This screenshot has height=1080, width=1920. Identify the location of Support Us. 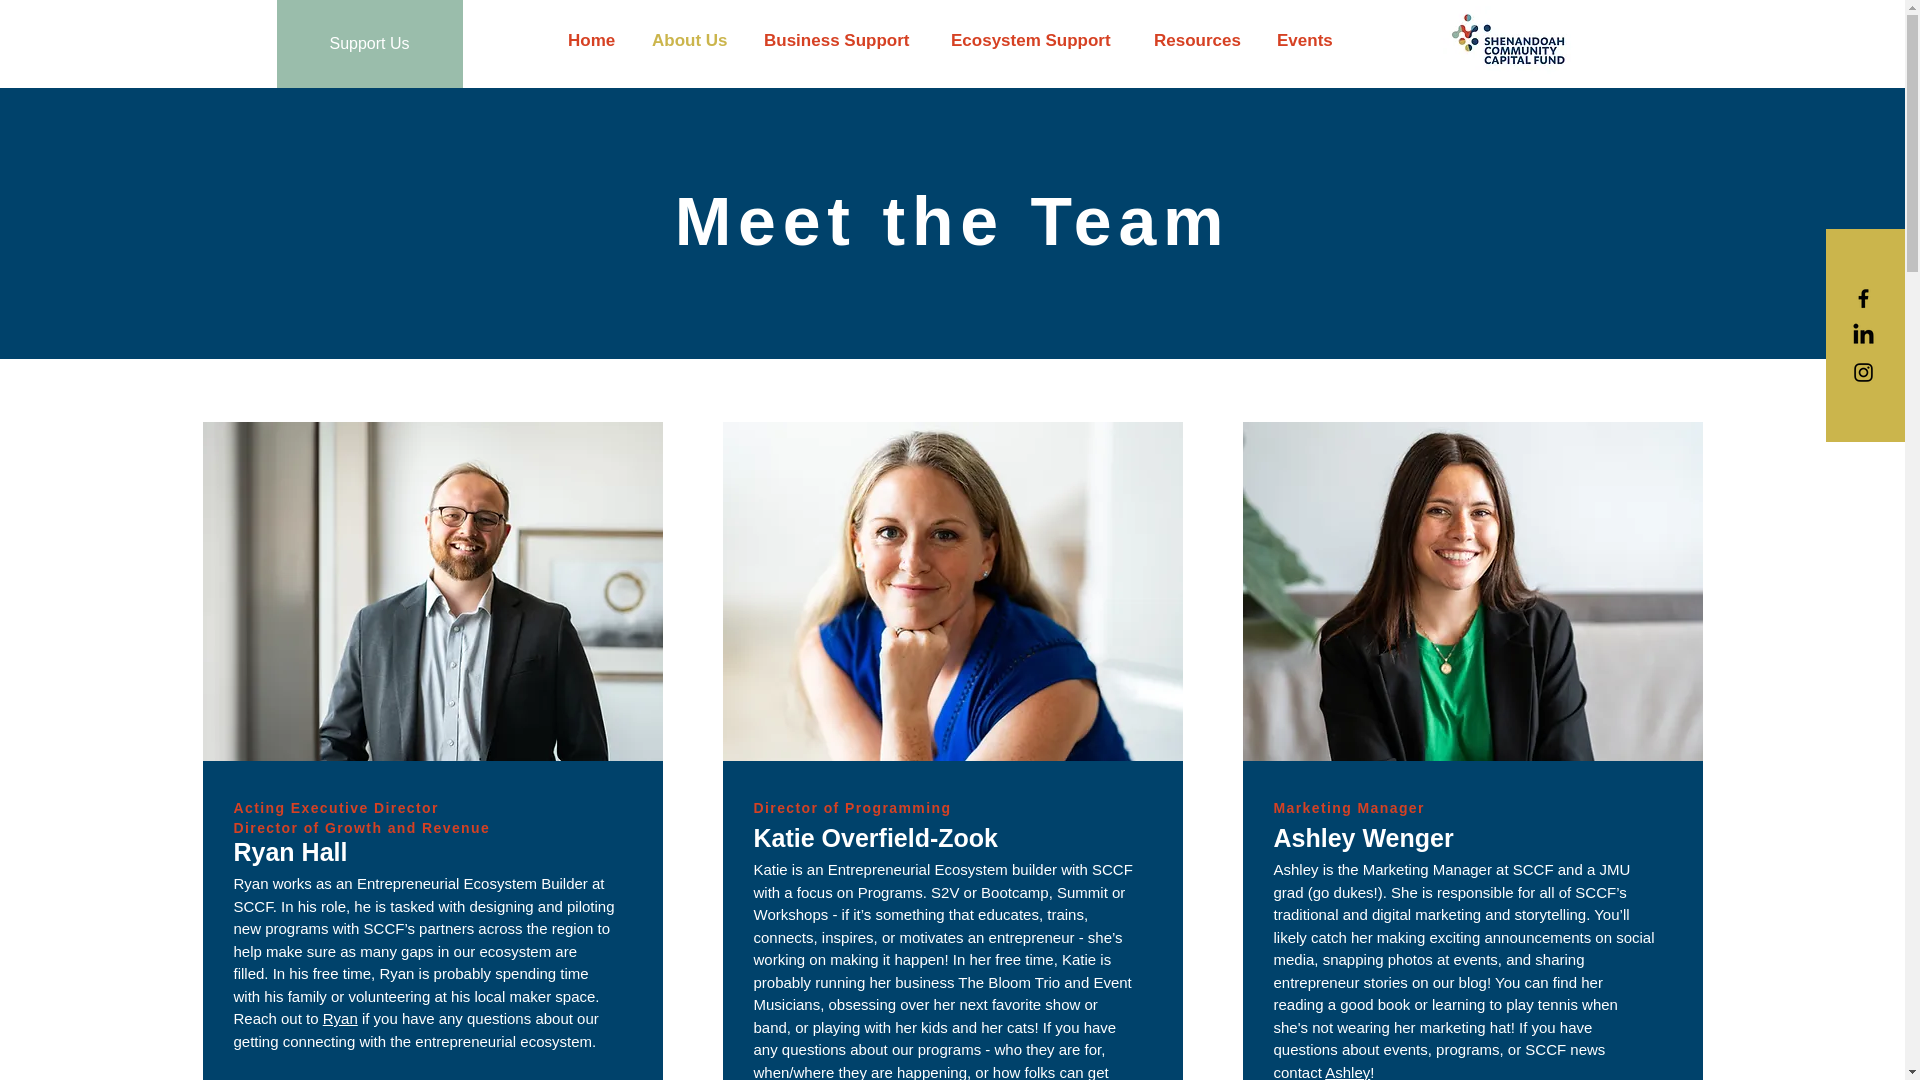
(369, 44).